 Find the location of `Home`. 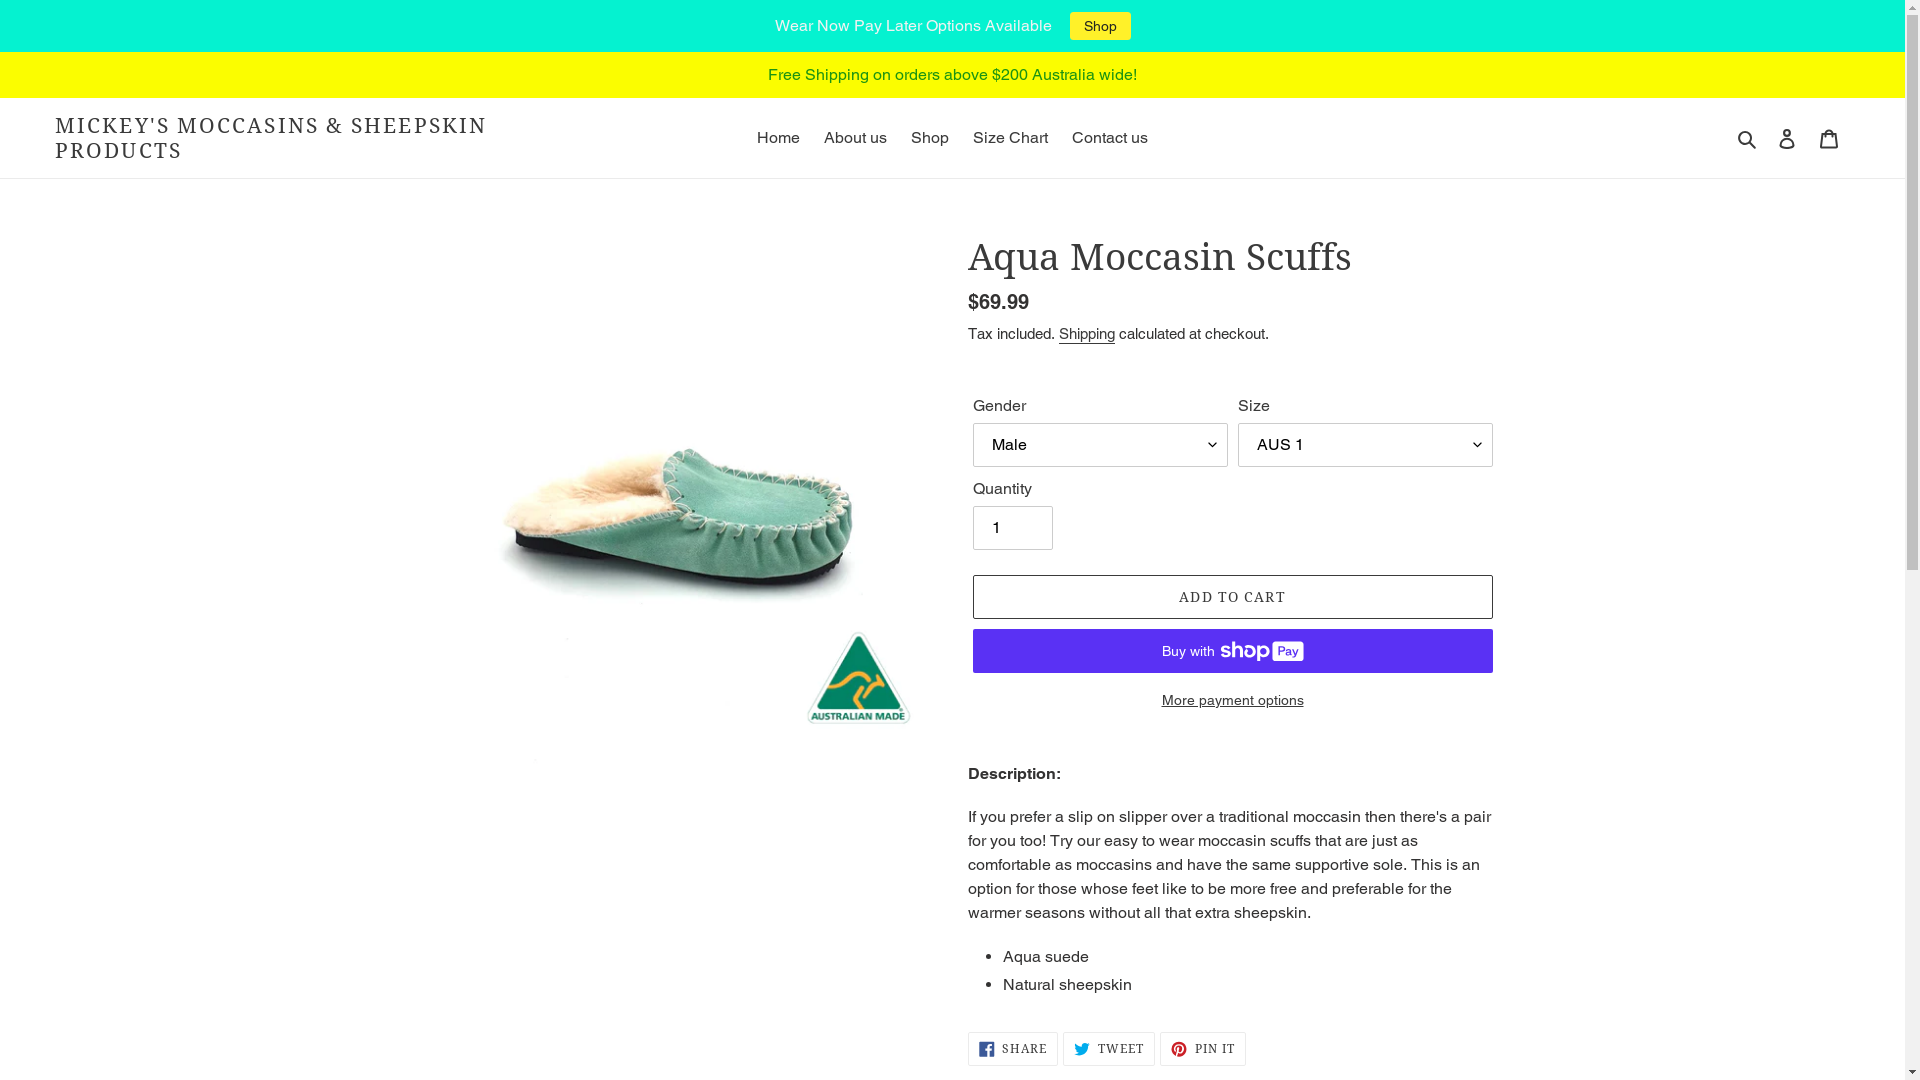

Home is located at coordinates (778, 138).